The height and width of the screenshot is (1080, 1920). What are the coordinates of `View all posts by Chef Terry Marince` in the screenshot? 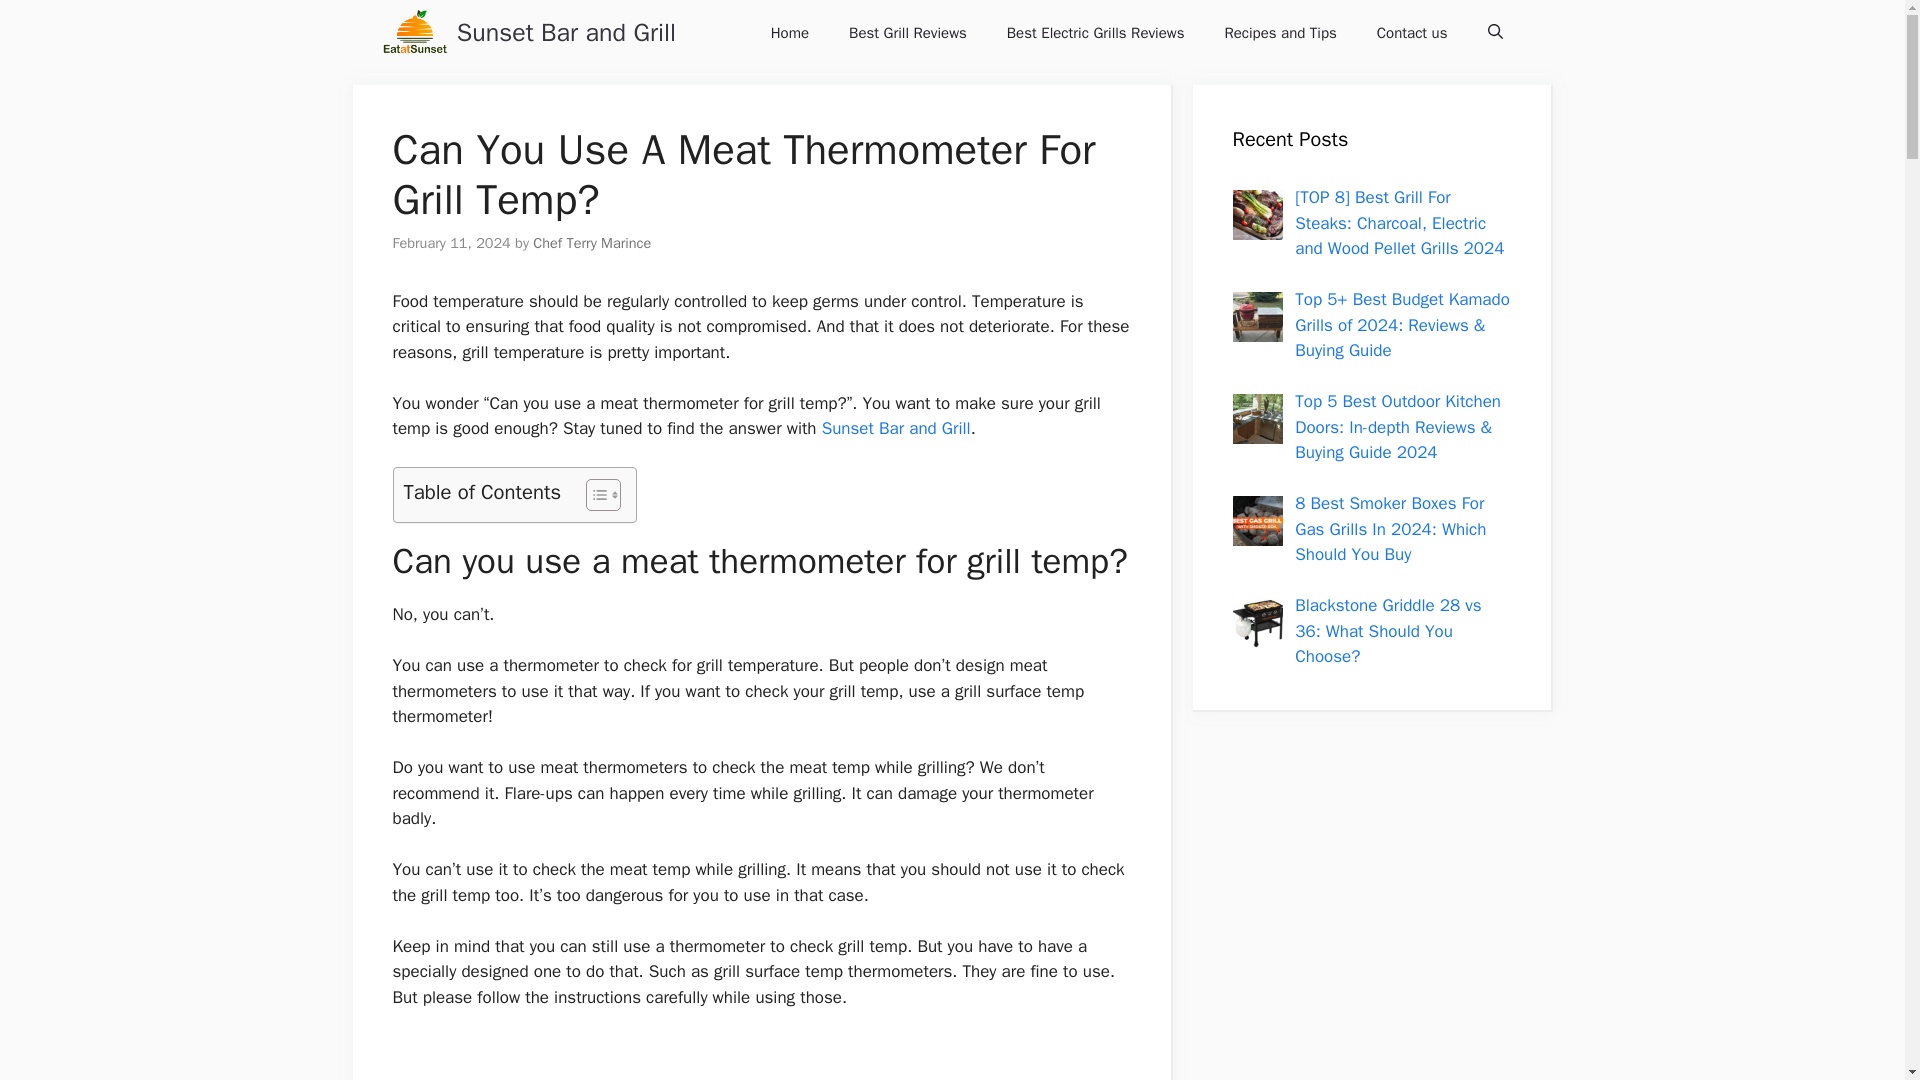 It's located at (592, 242).